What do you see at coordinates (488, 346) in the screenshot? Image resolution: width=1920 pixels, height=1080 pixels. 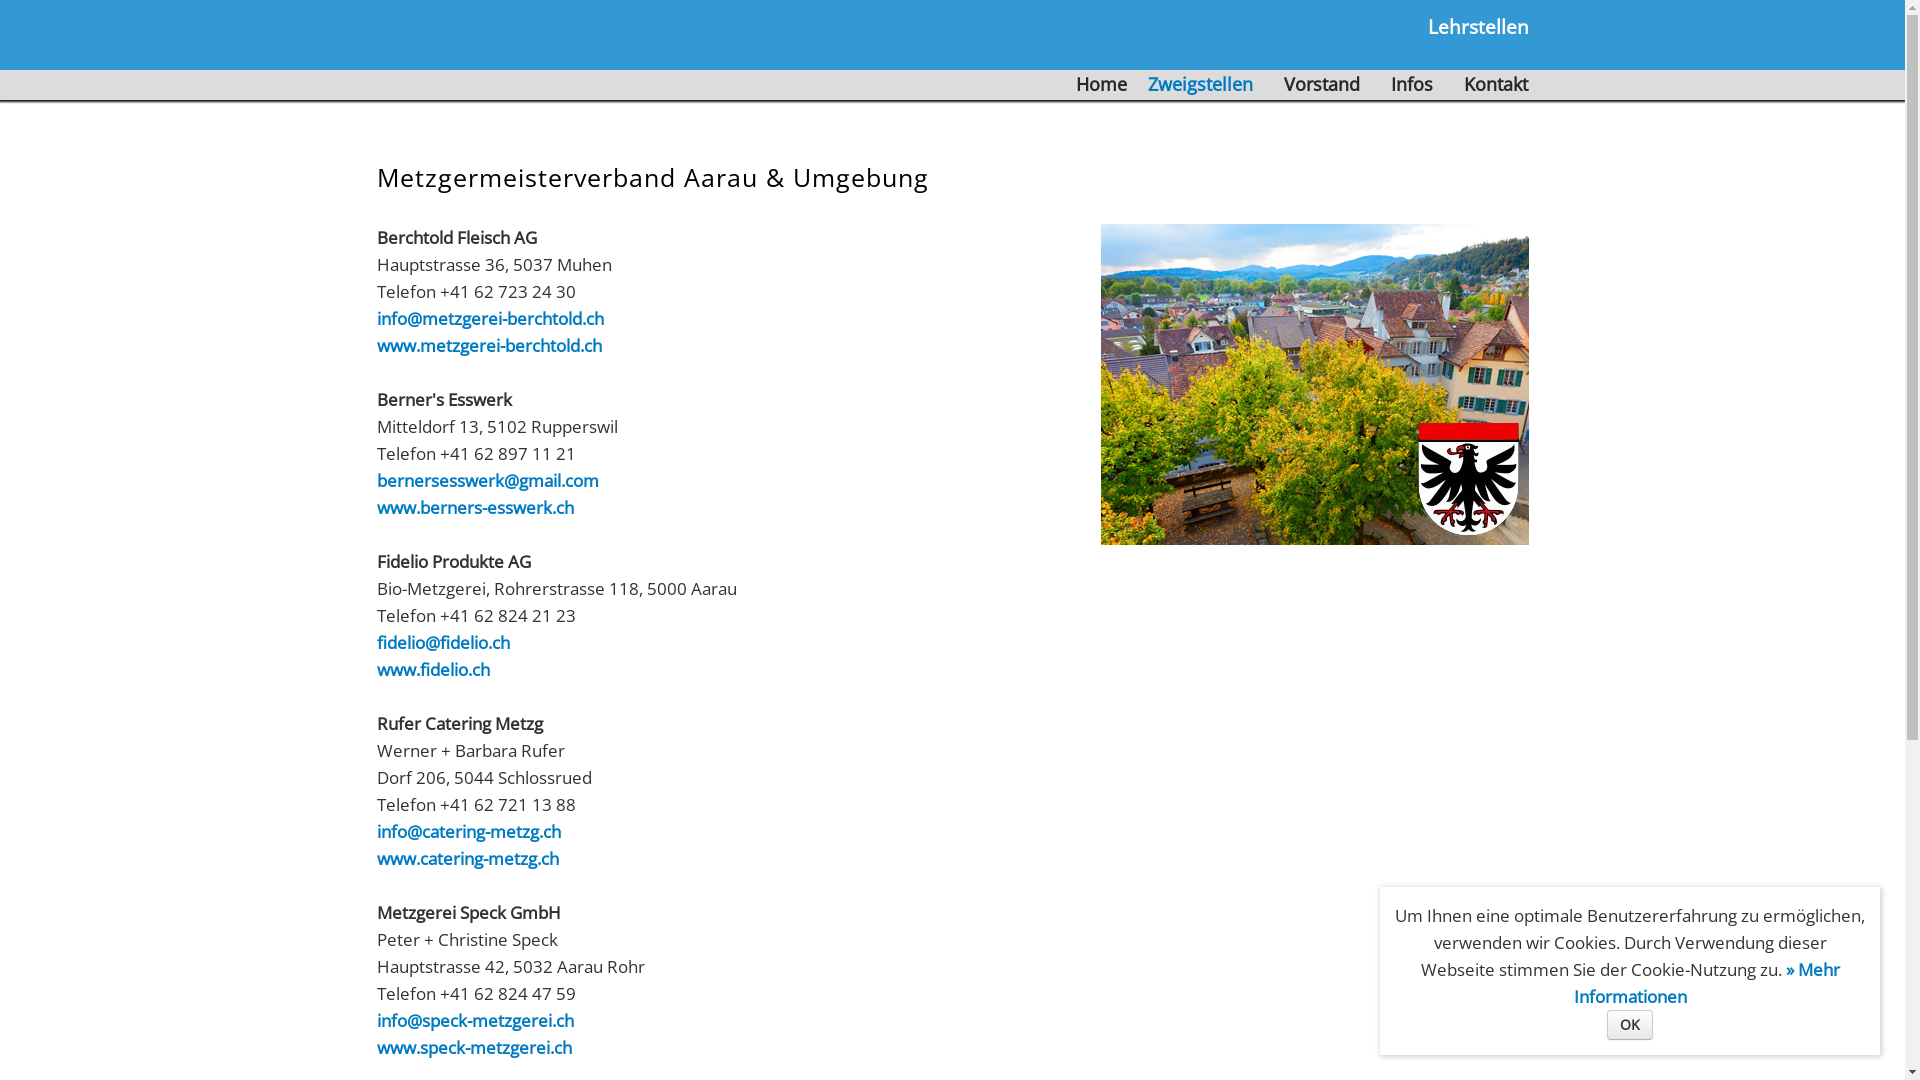 I see `www.metzgerei-berchtold.ch` at bounding box center [488, 346].